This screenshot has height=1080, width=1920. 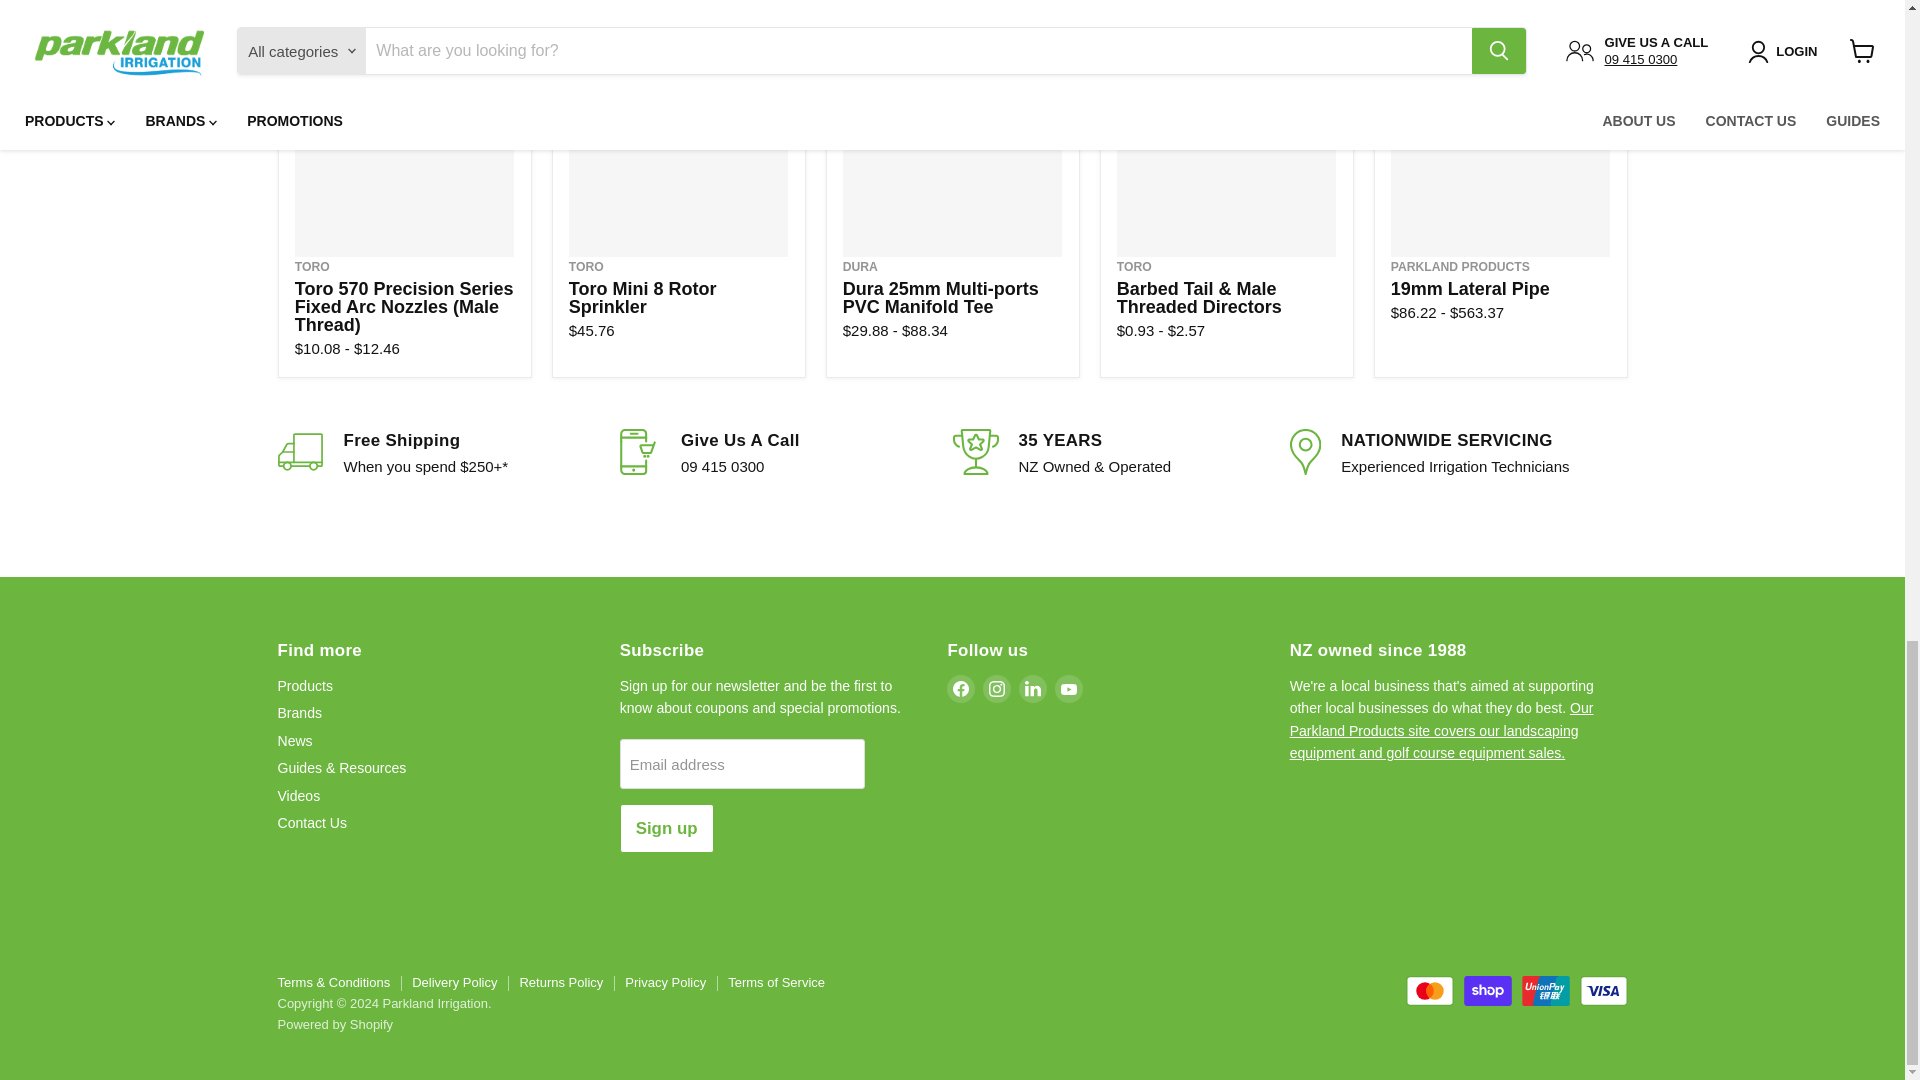 I want to click on Facebook, so click(x=960, y=689).